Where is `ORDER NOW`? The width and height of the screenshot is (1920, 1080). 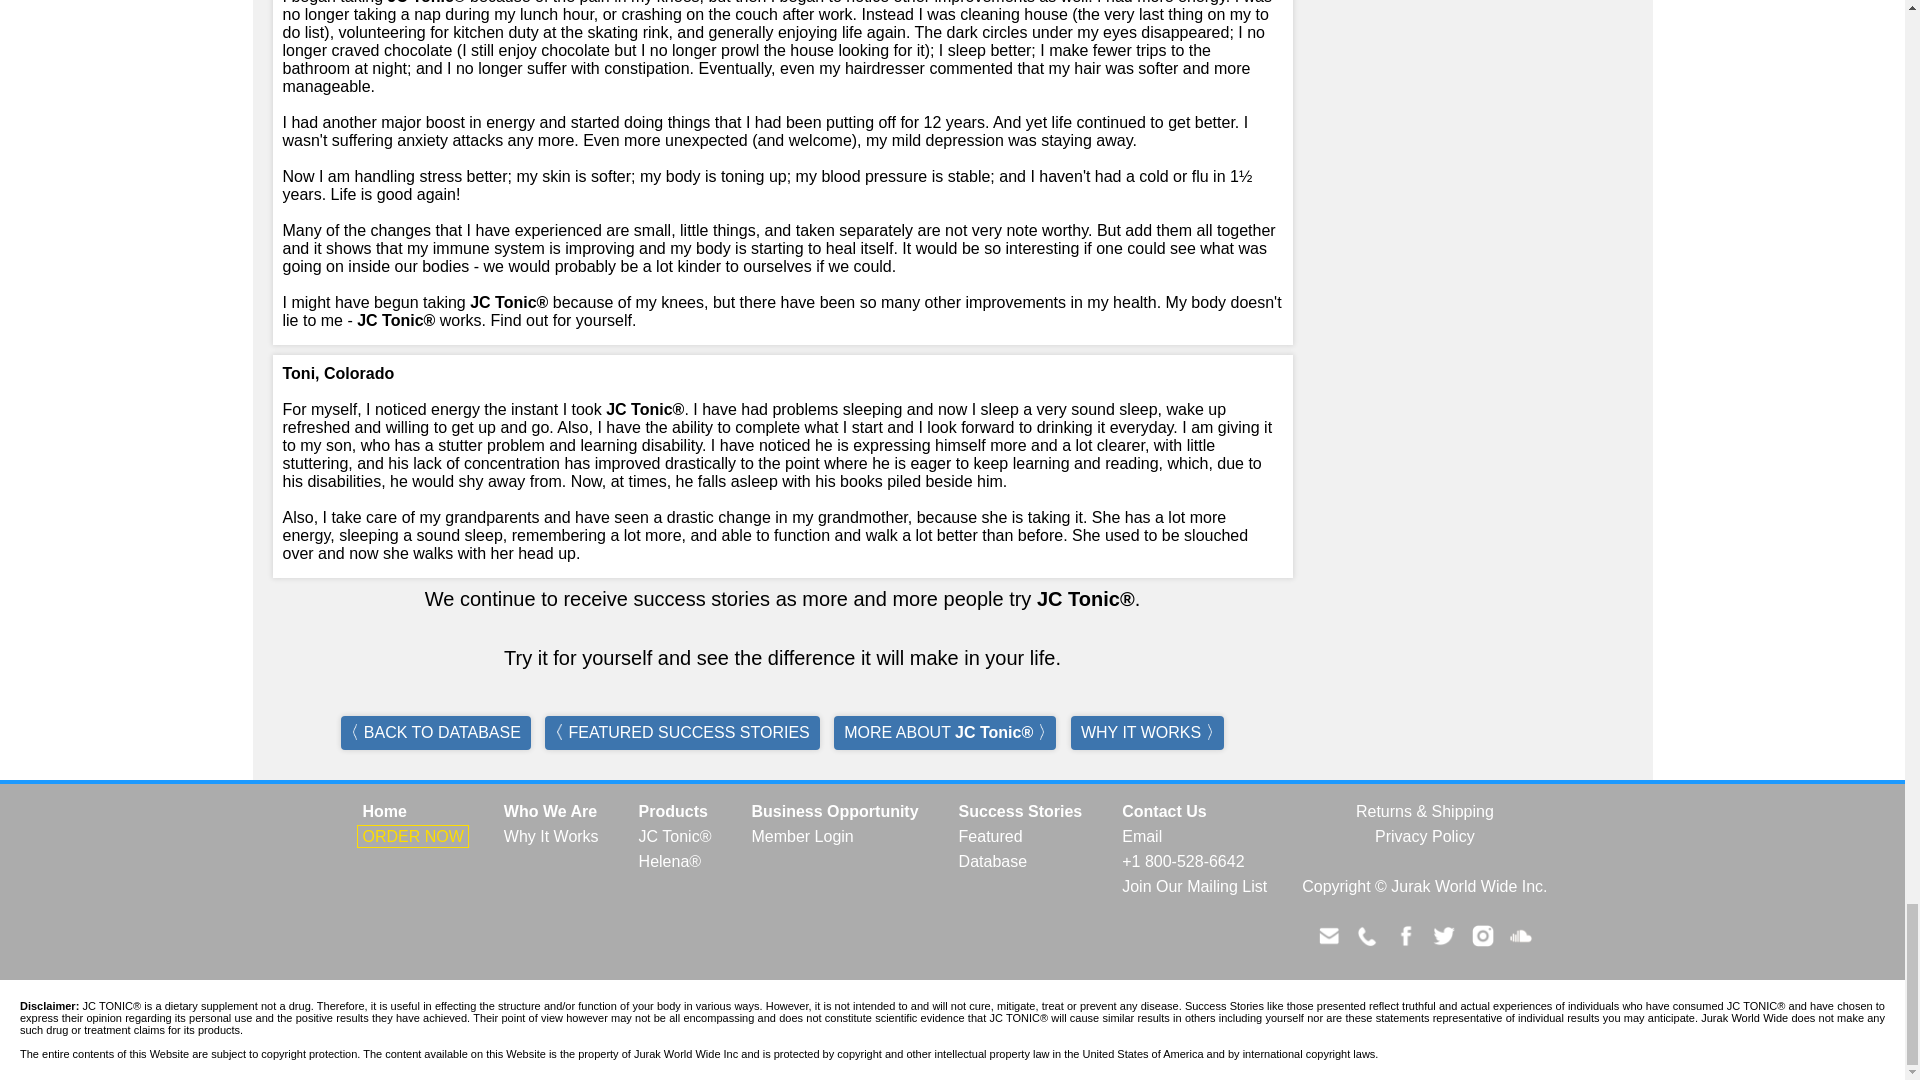
ORDER NOW is located at coordinates (412, 836).